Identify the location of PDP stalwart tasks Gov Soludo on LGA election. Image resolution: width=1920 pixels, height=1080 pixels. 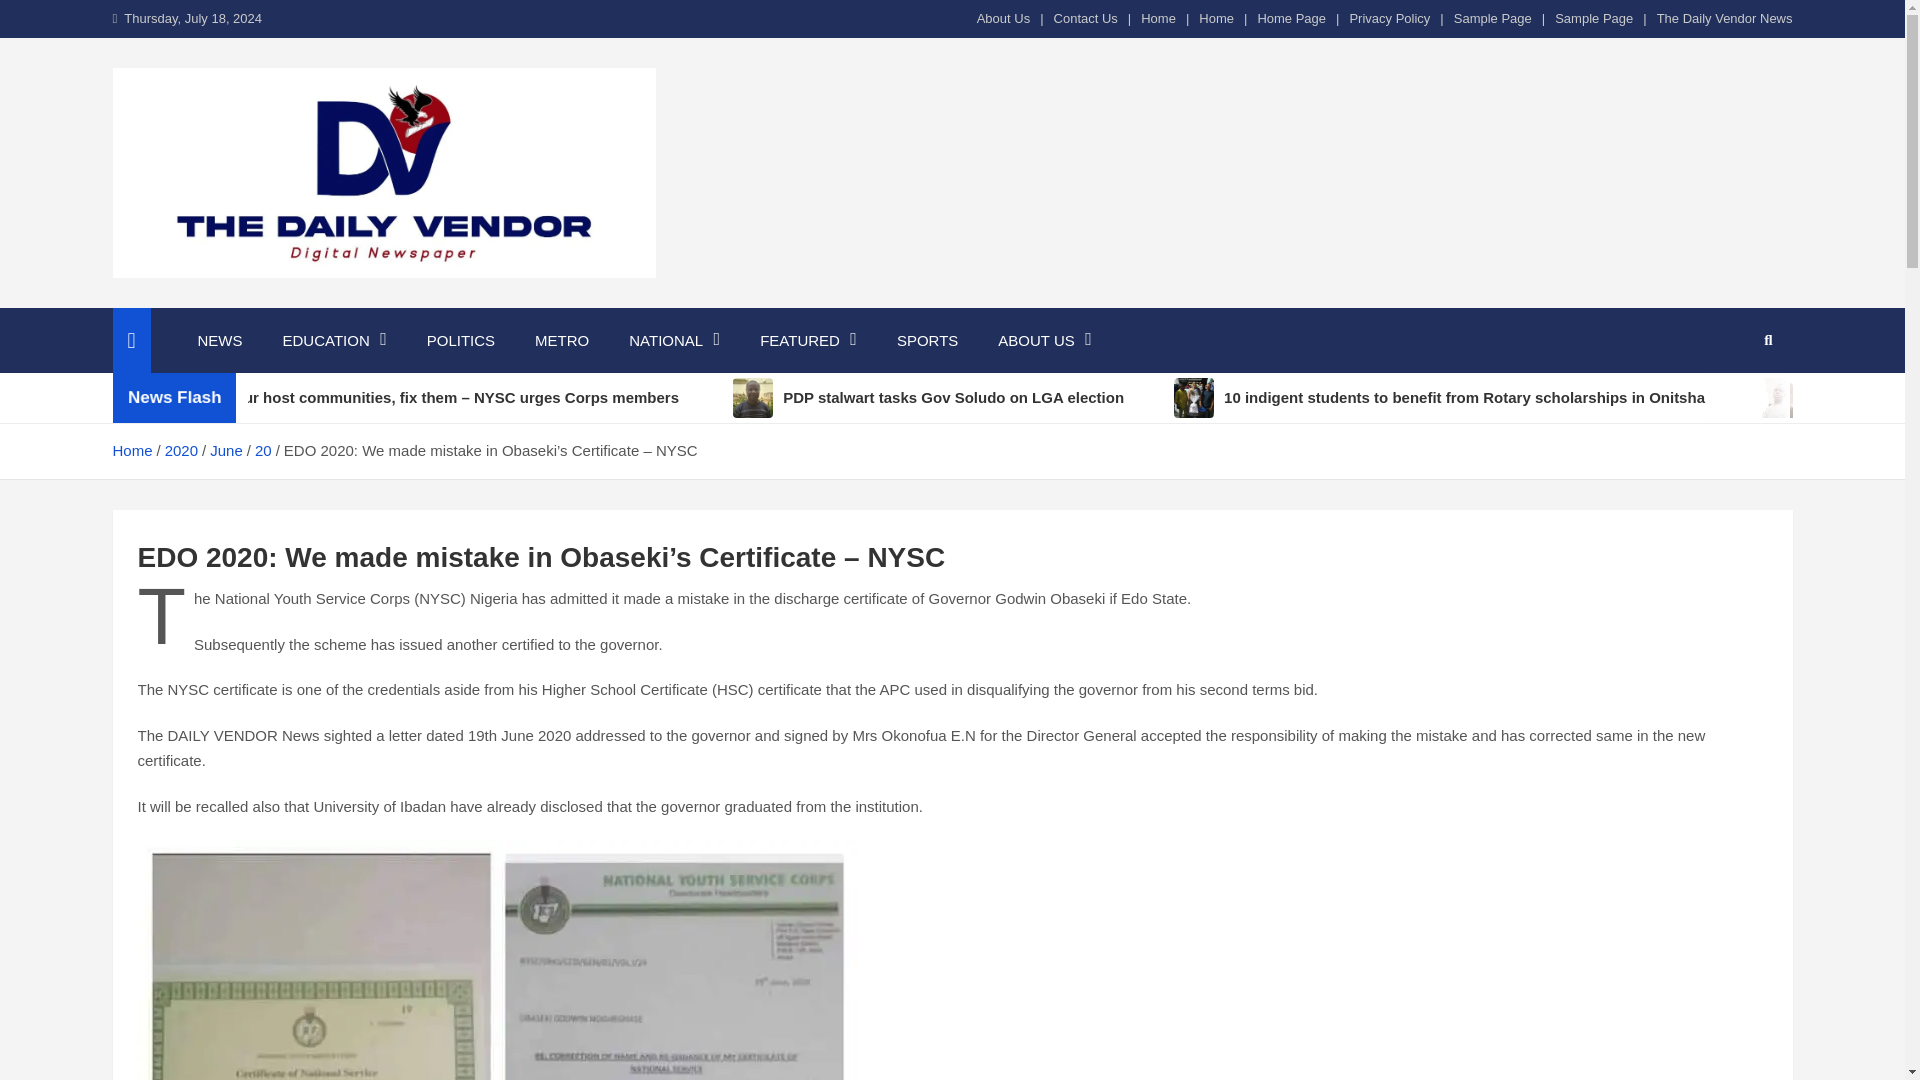
(1058, 398).